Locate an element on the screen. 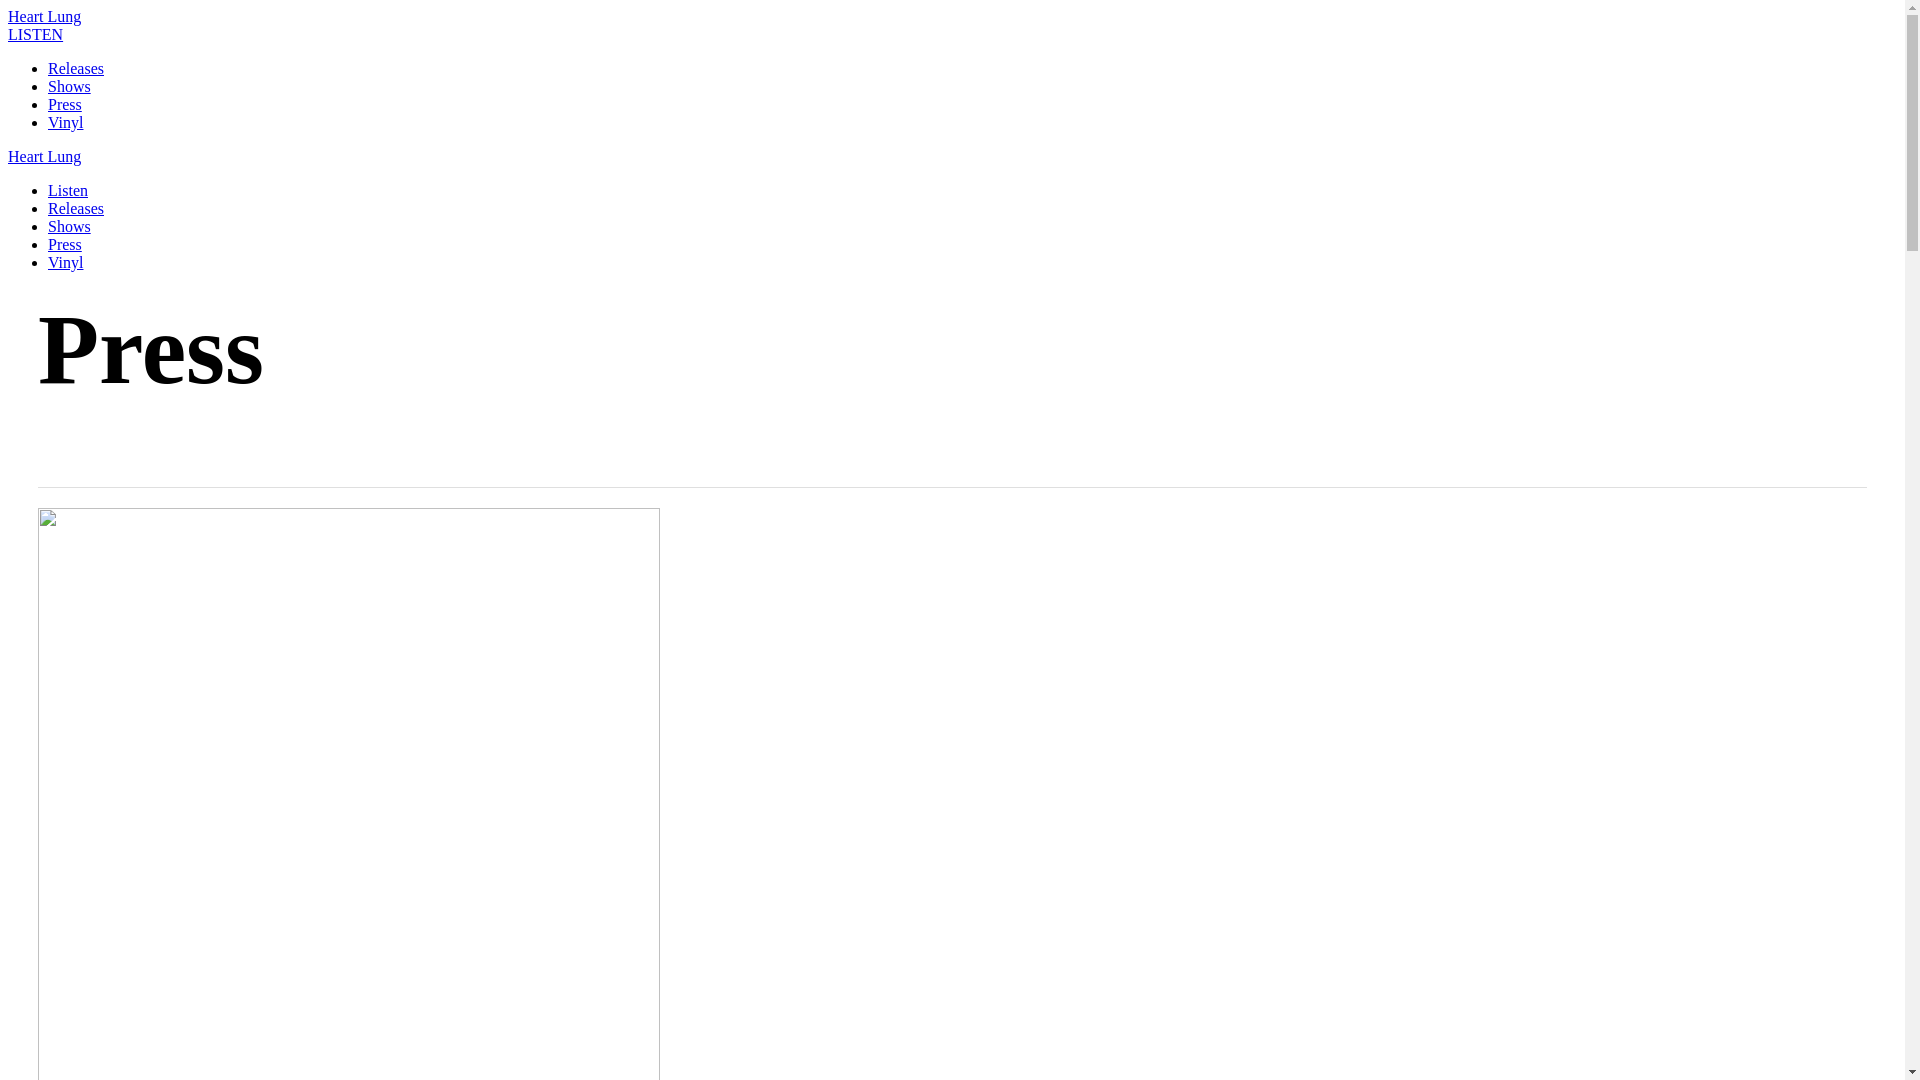  Shows is located at coordinates (70, 86).